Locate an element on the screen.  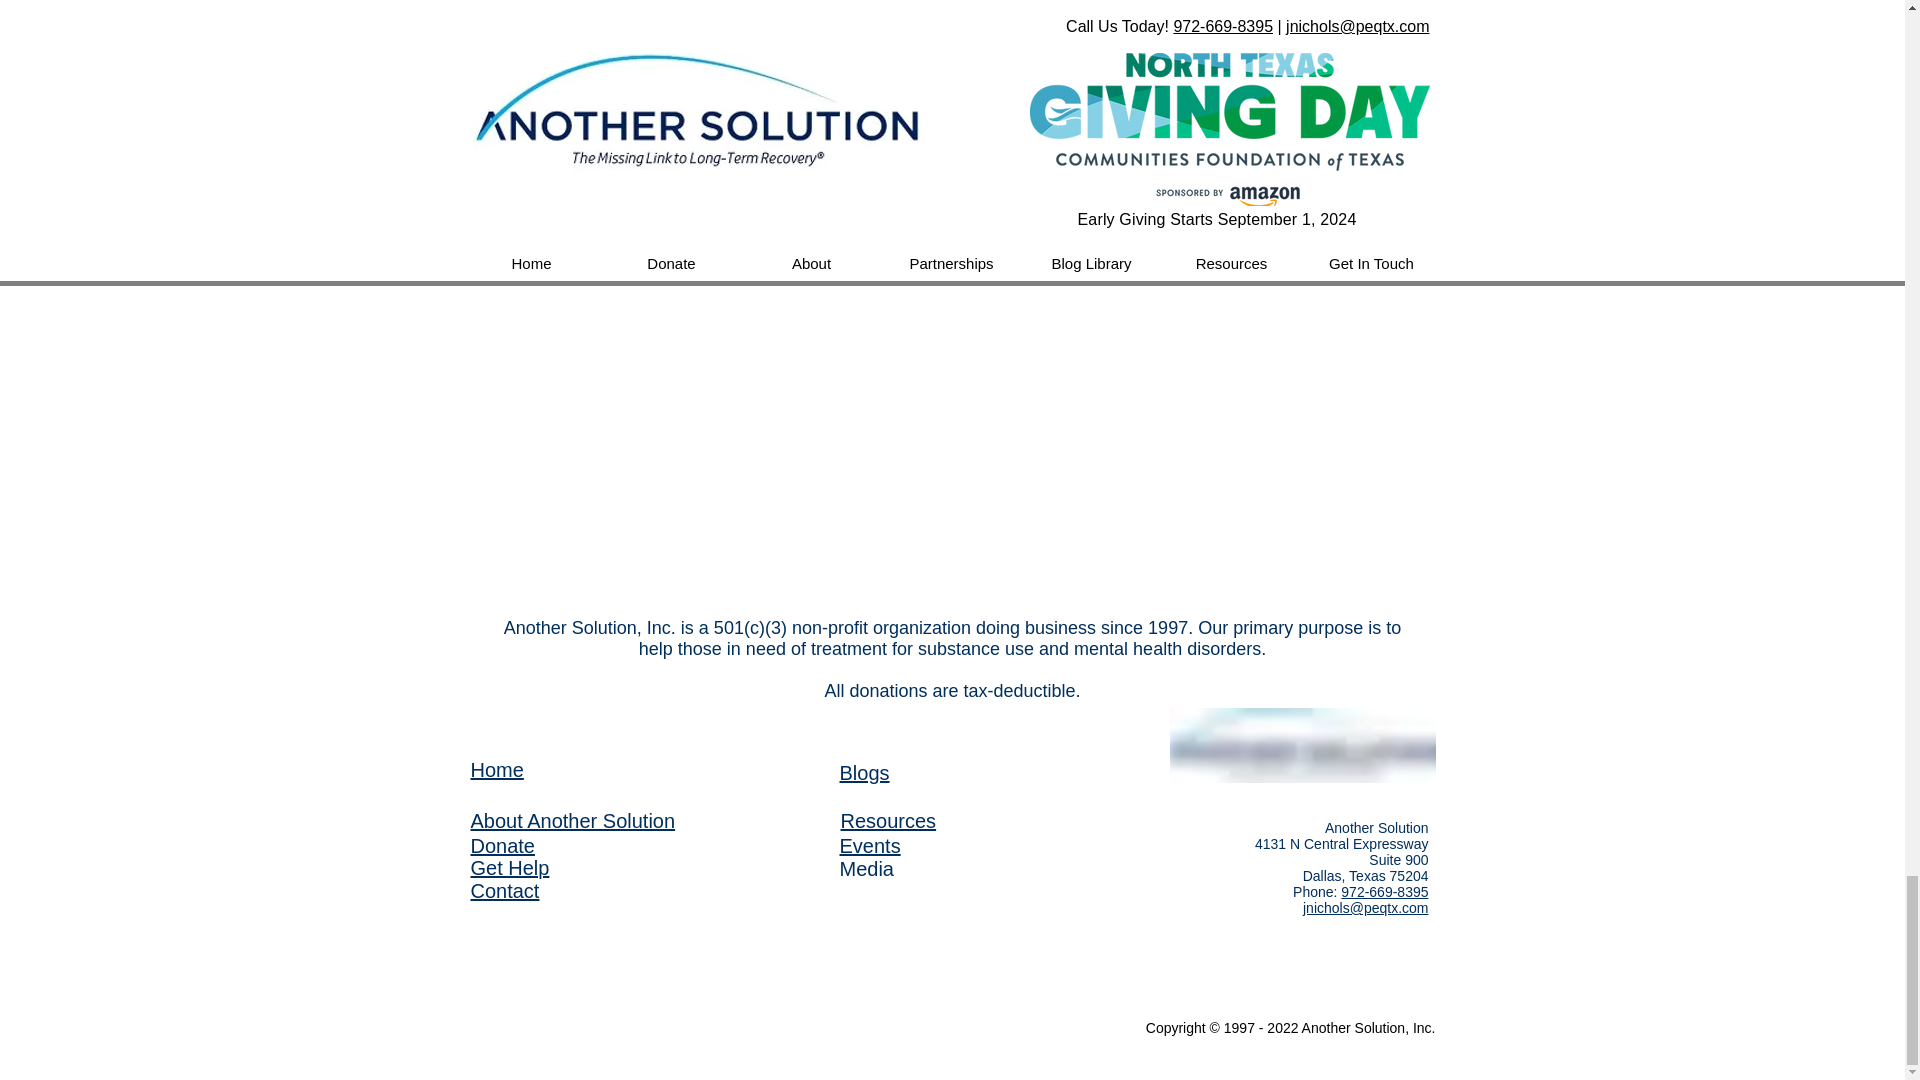
Donate is located at coordinates (502, 846).